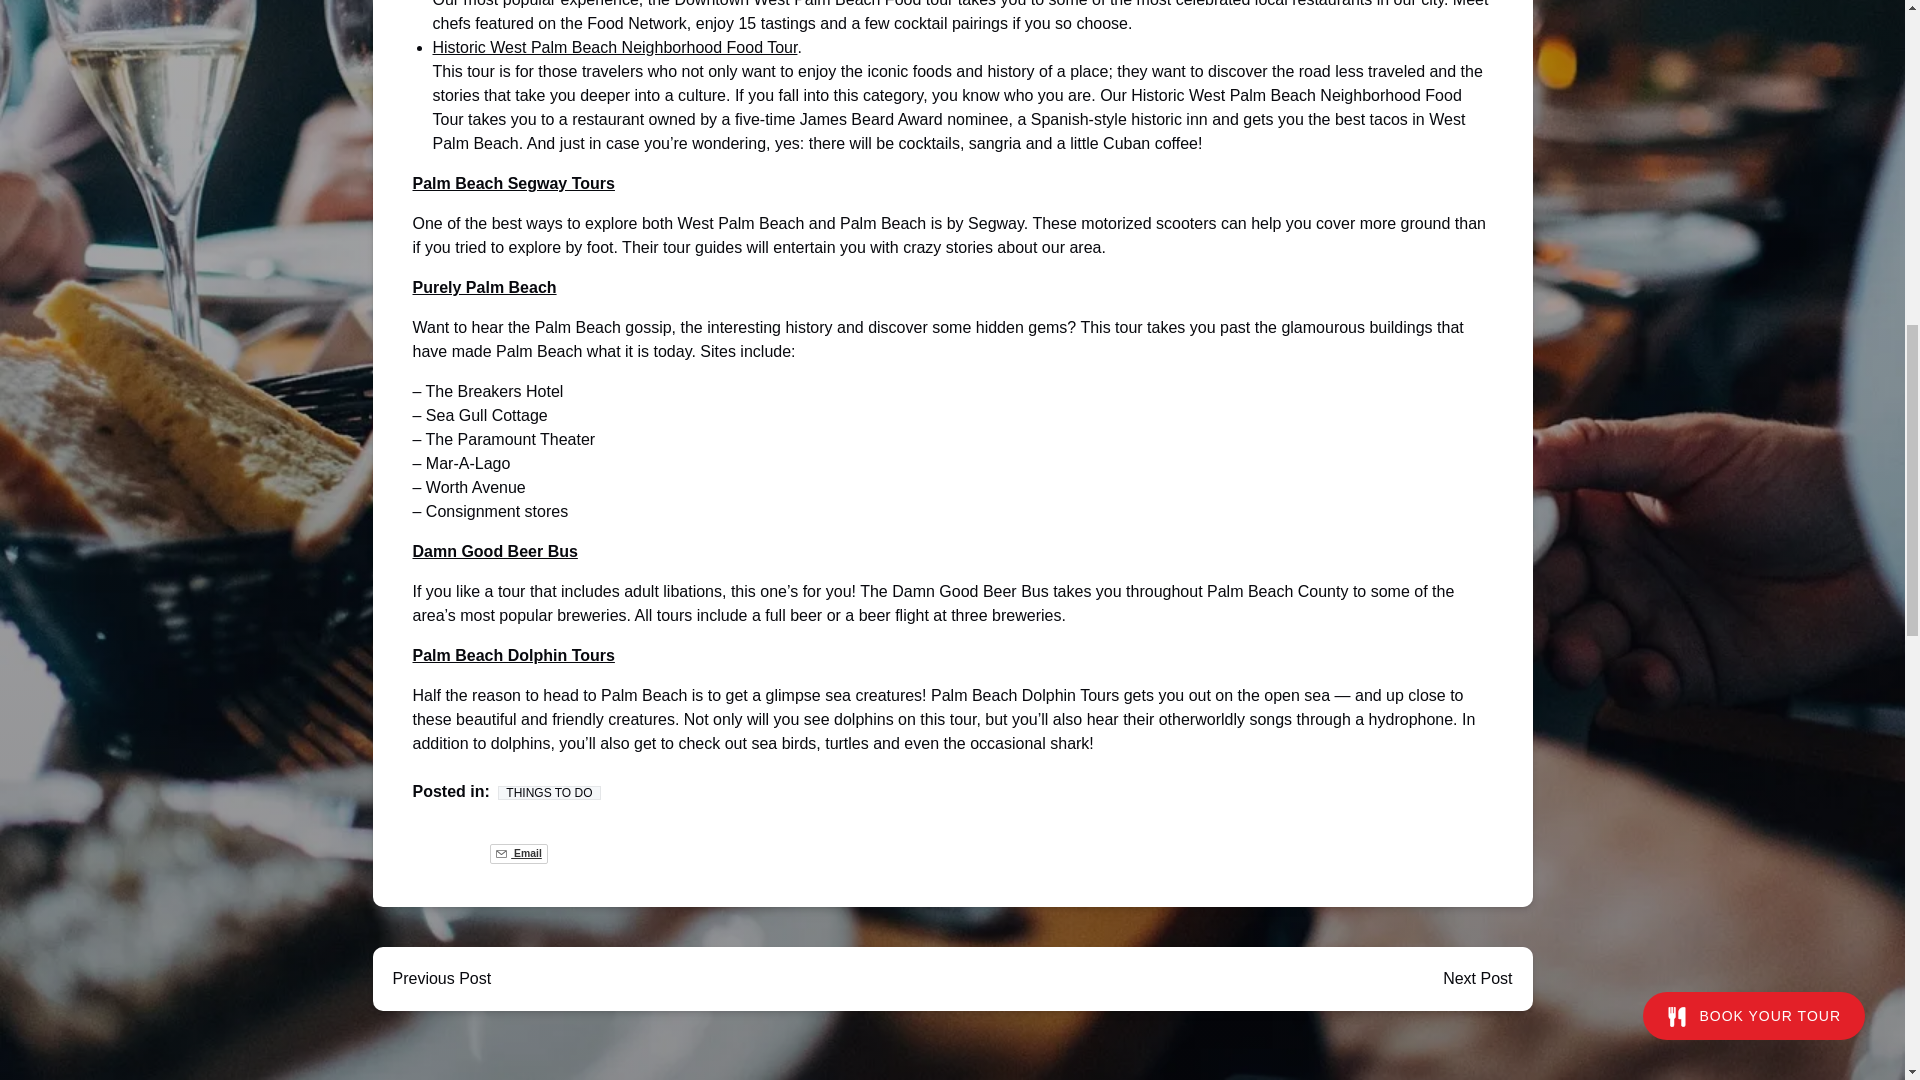 The image size is (1920, 1080). I want to click on Palm Beach Segway Tours, so click(513, 183).